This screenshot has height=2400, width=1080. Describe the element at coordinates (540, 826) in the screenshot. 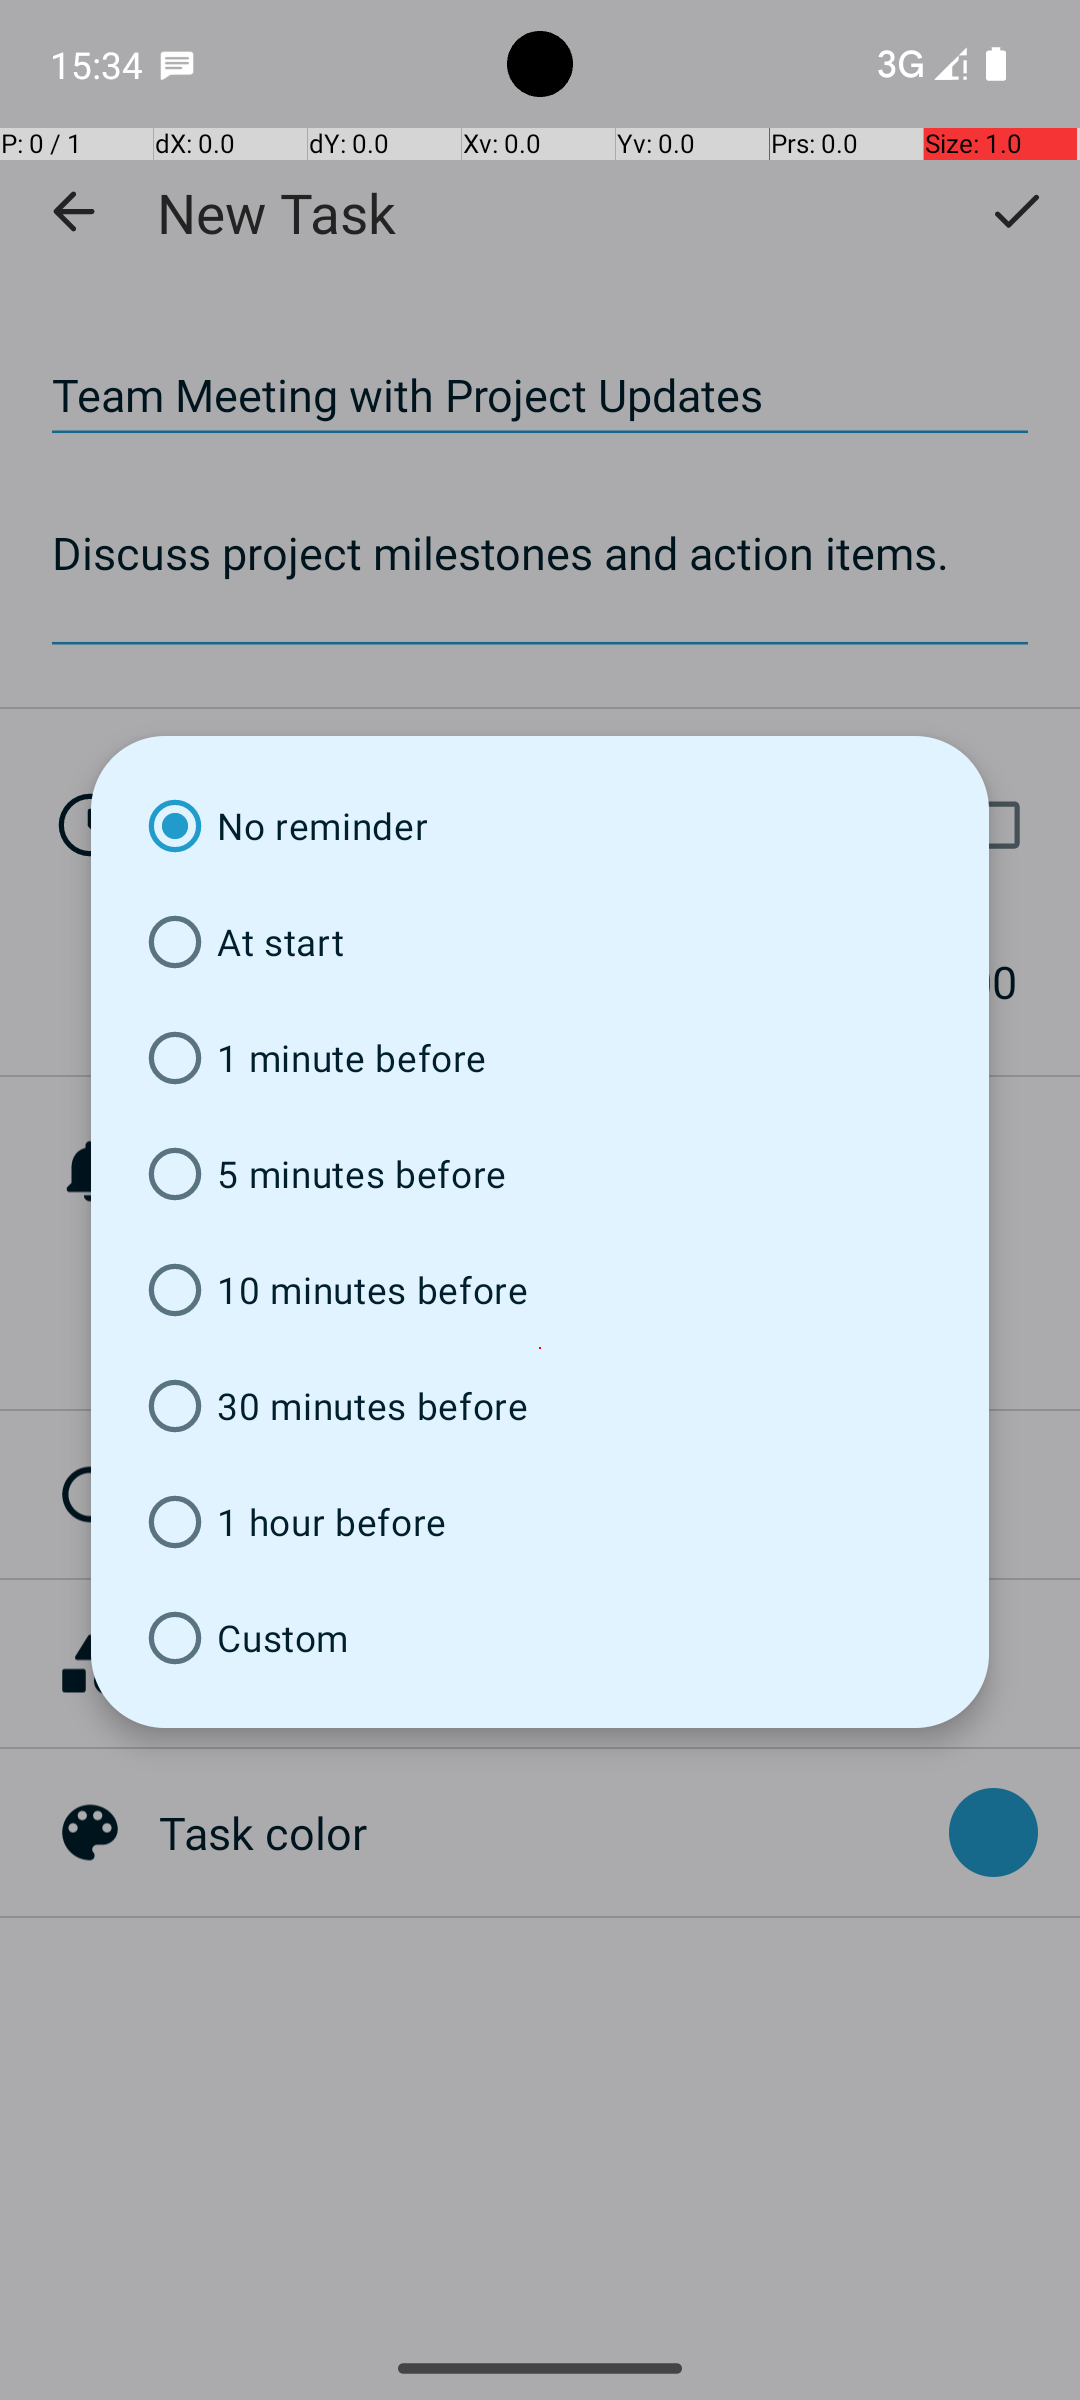

I see `No reminder` at that location.